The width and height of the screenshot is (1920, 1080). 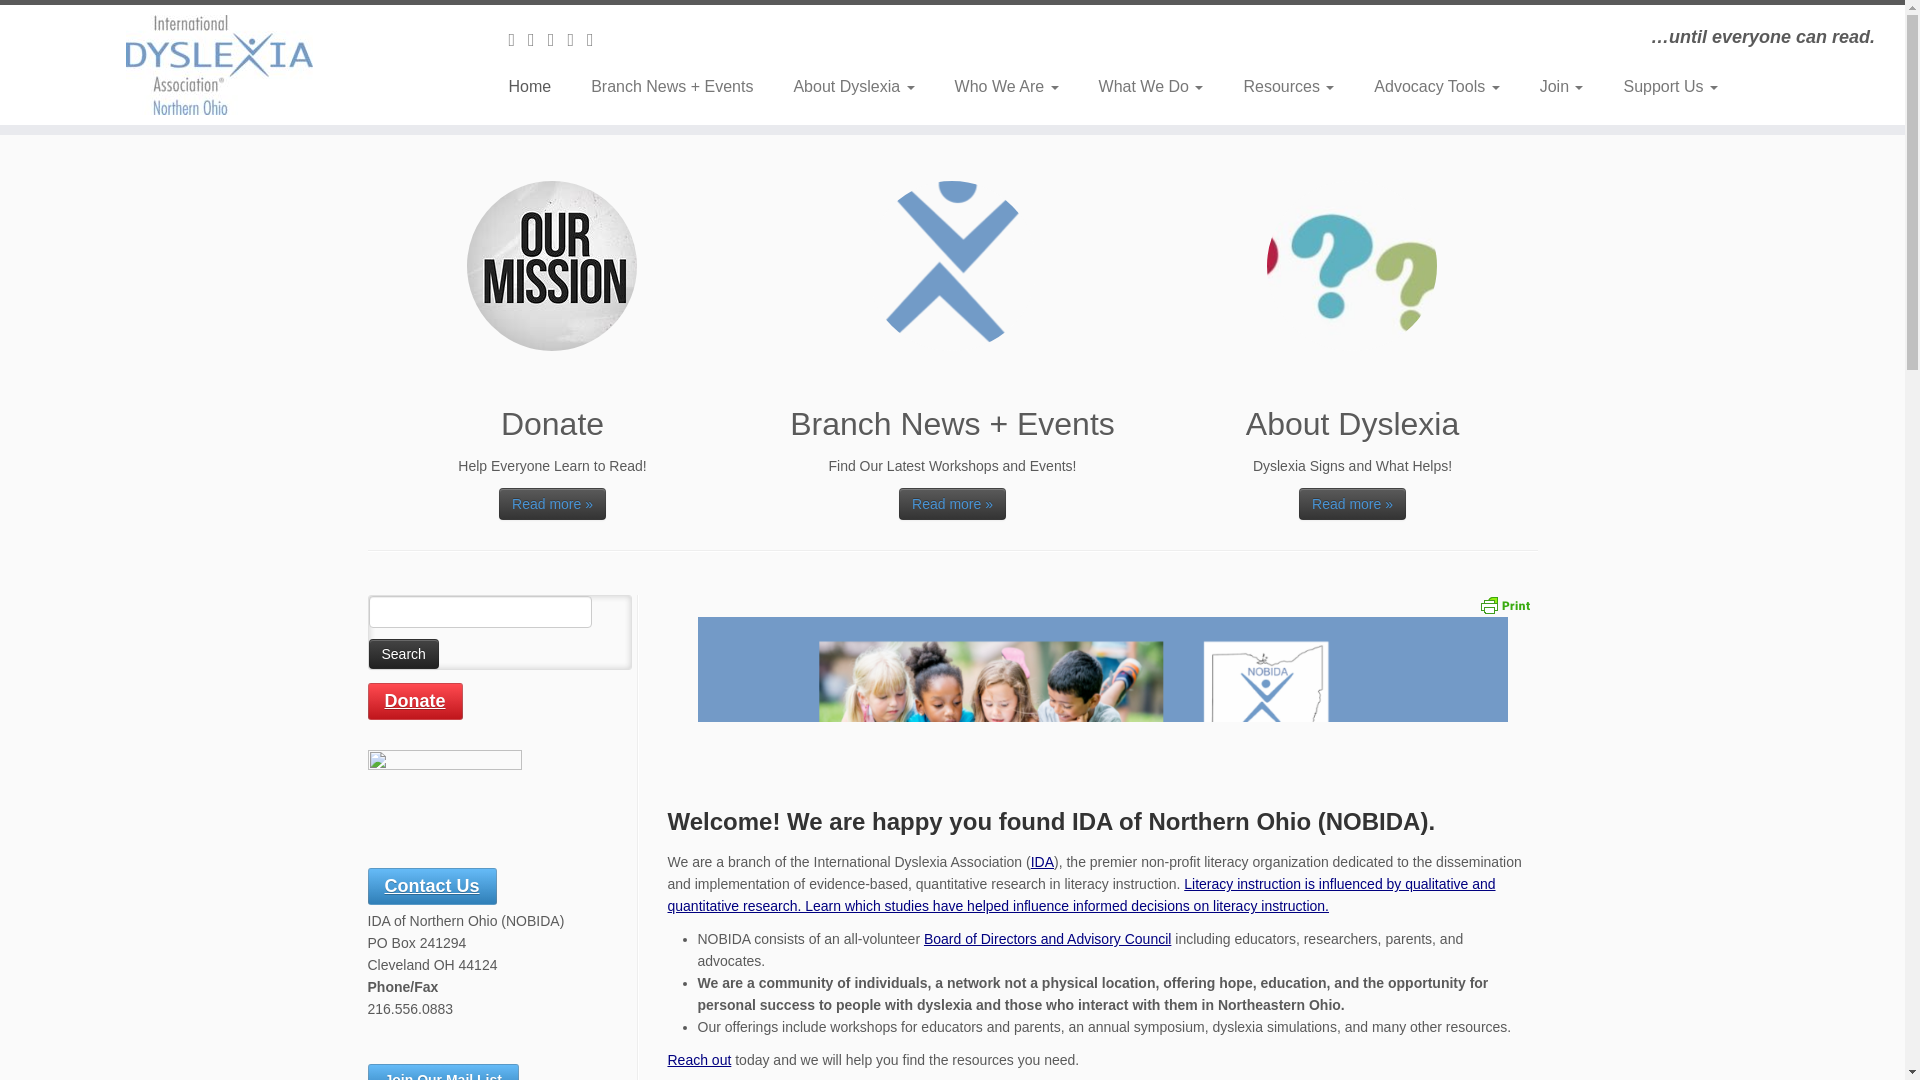 What do you see at coordinates (536, 86) in the screenshot?
I see `Home` at bounding box center [536, 86].